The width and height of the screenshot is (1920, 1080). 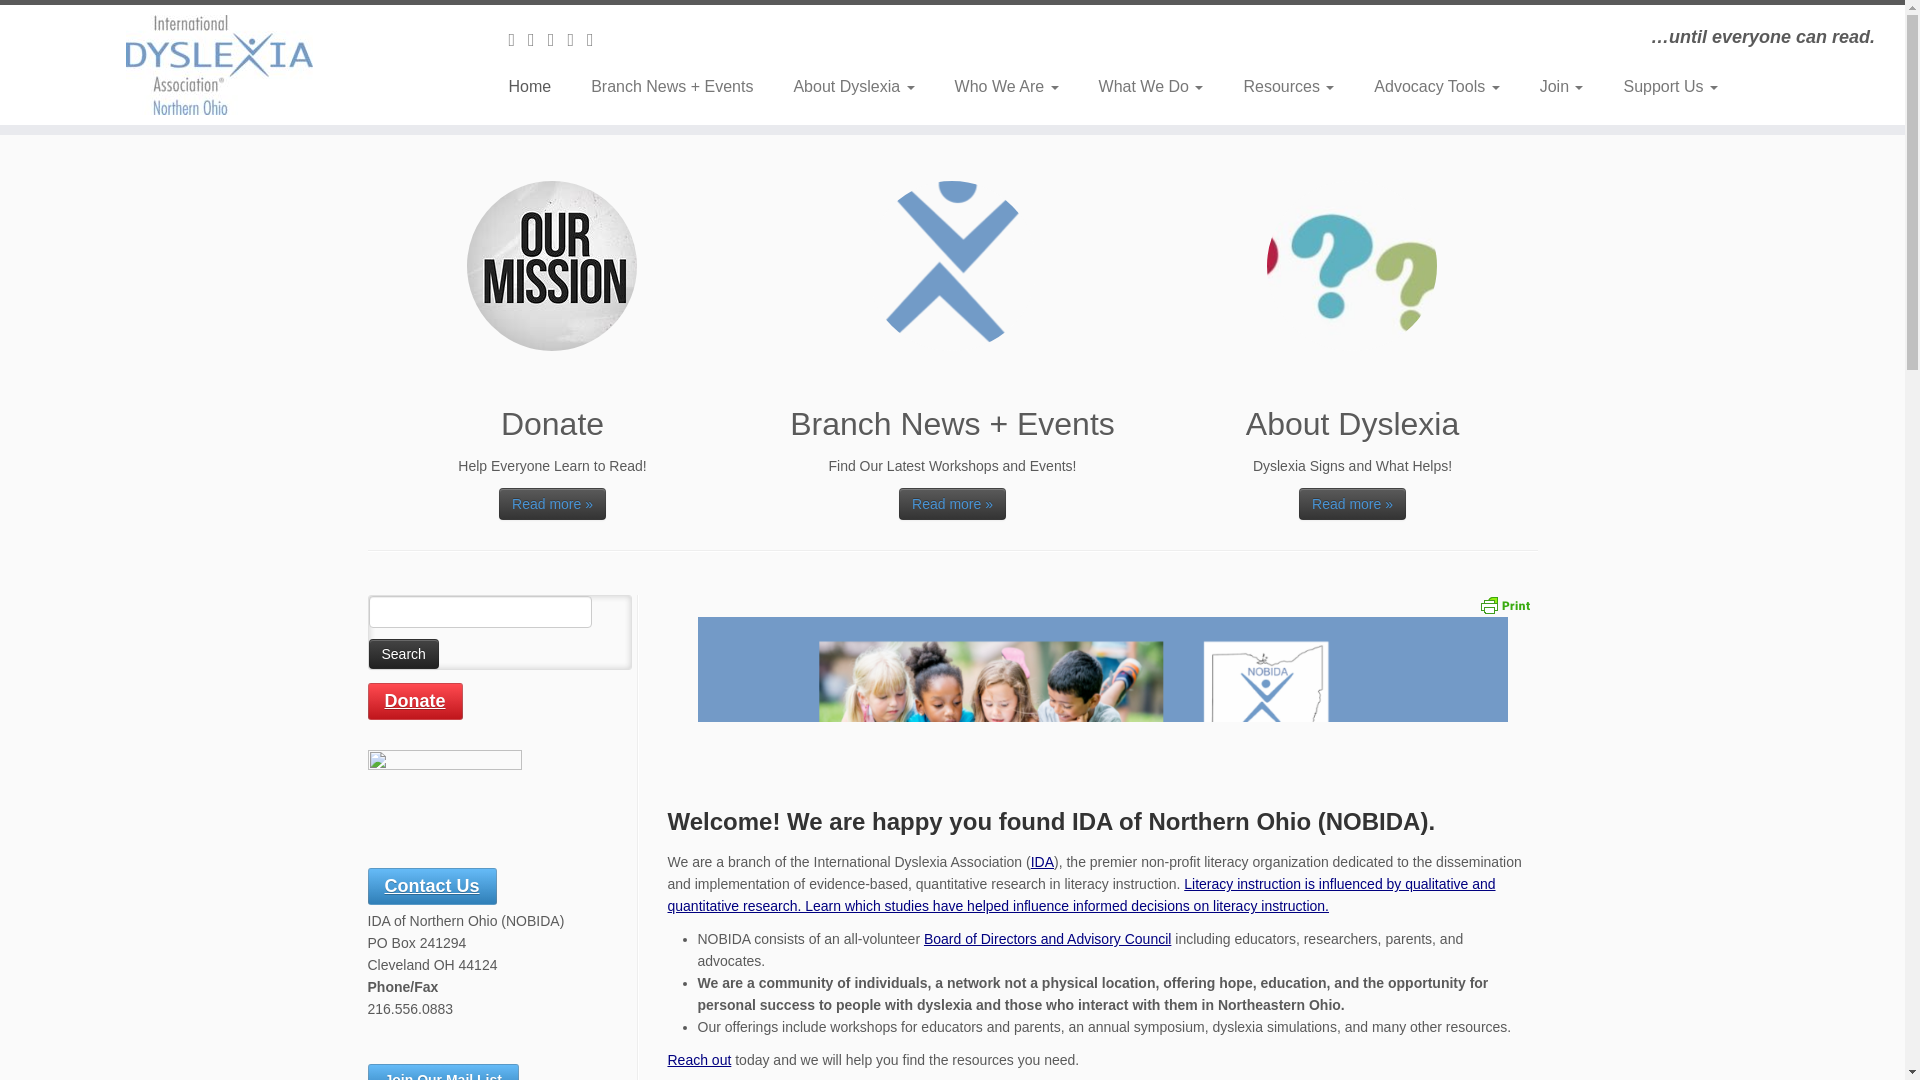 What do you see at coordinates (536, 86) in the screenshot?
I see `Home` at bounding box center [536, 86].